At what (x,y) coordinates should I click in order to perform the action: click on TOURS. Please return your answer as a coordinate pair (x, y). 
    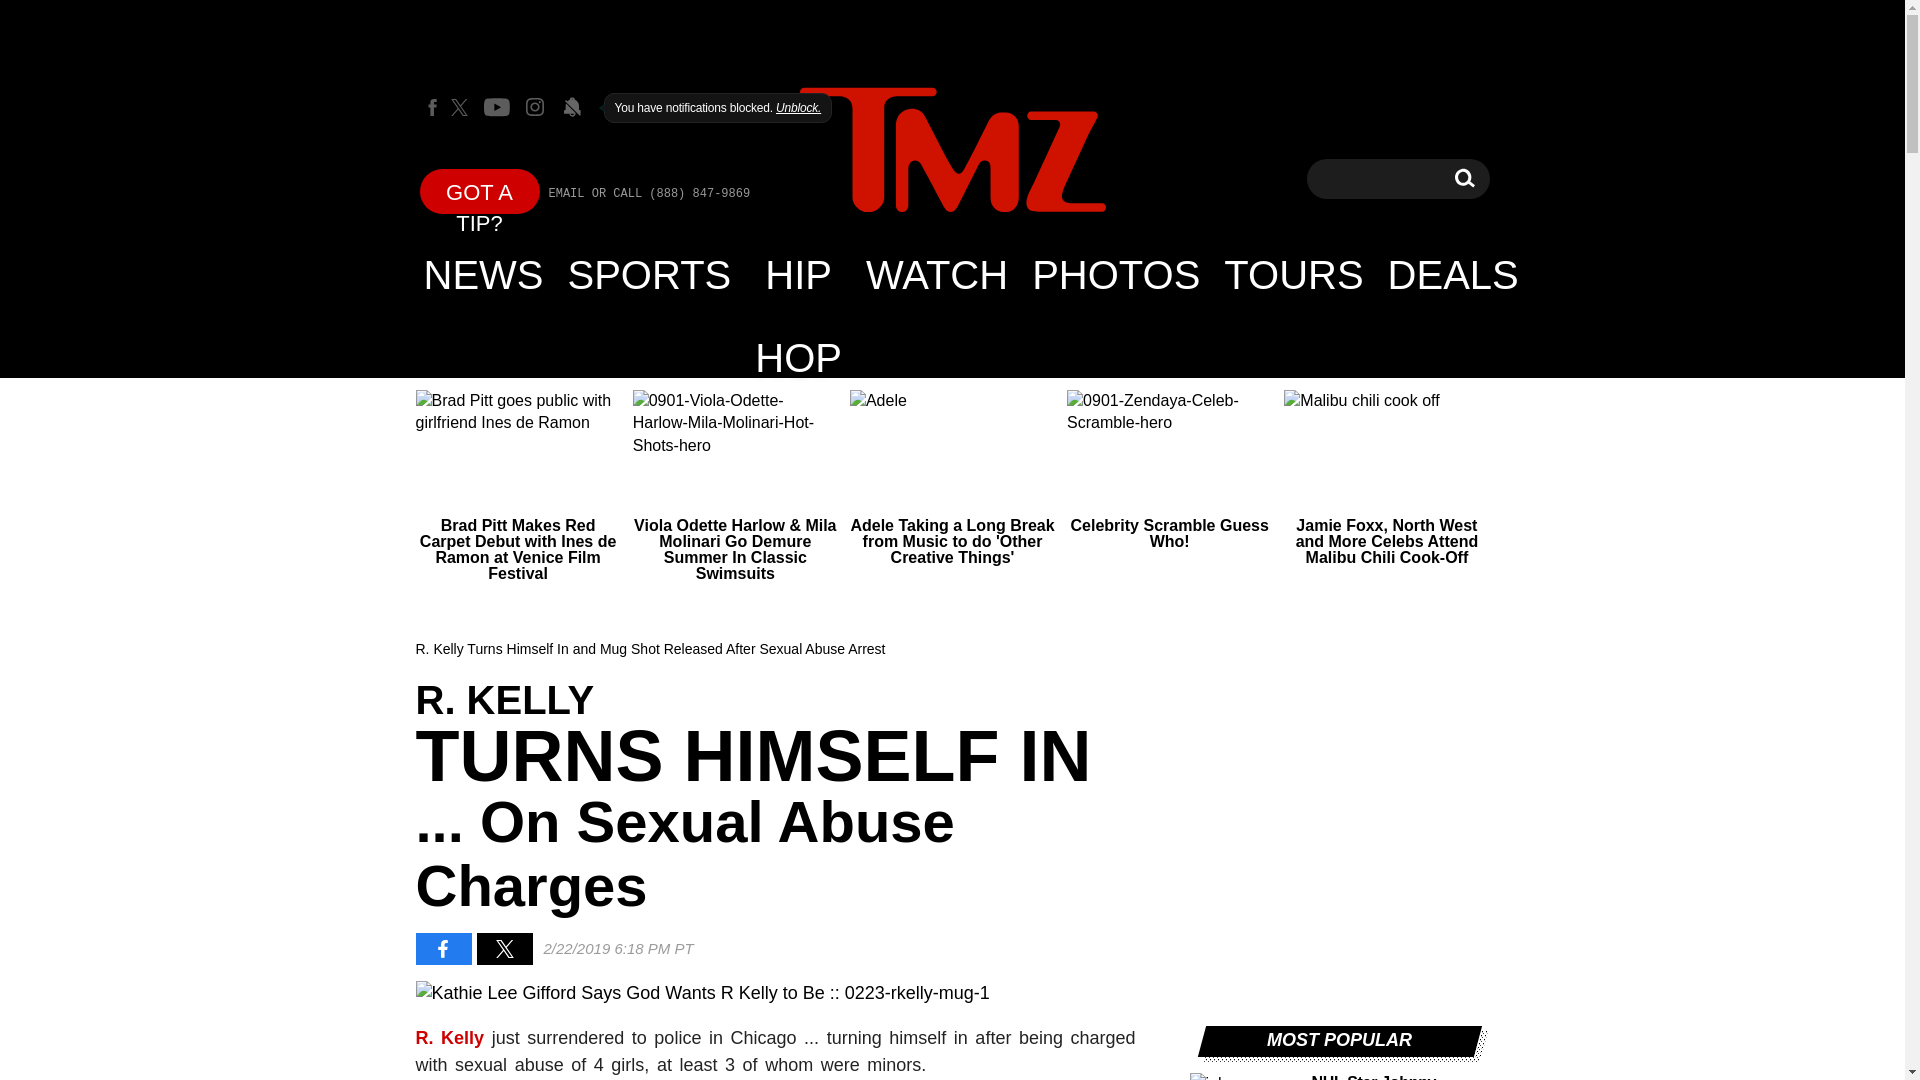
    Looking at the image, I should click on (1292, 274).